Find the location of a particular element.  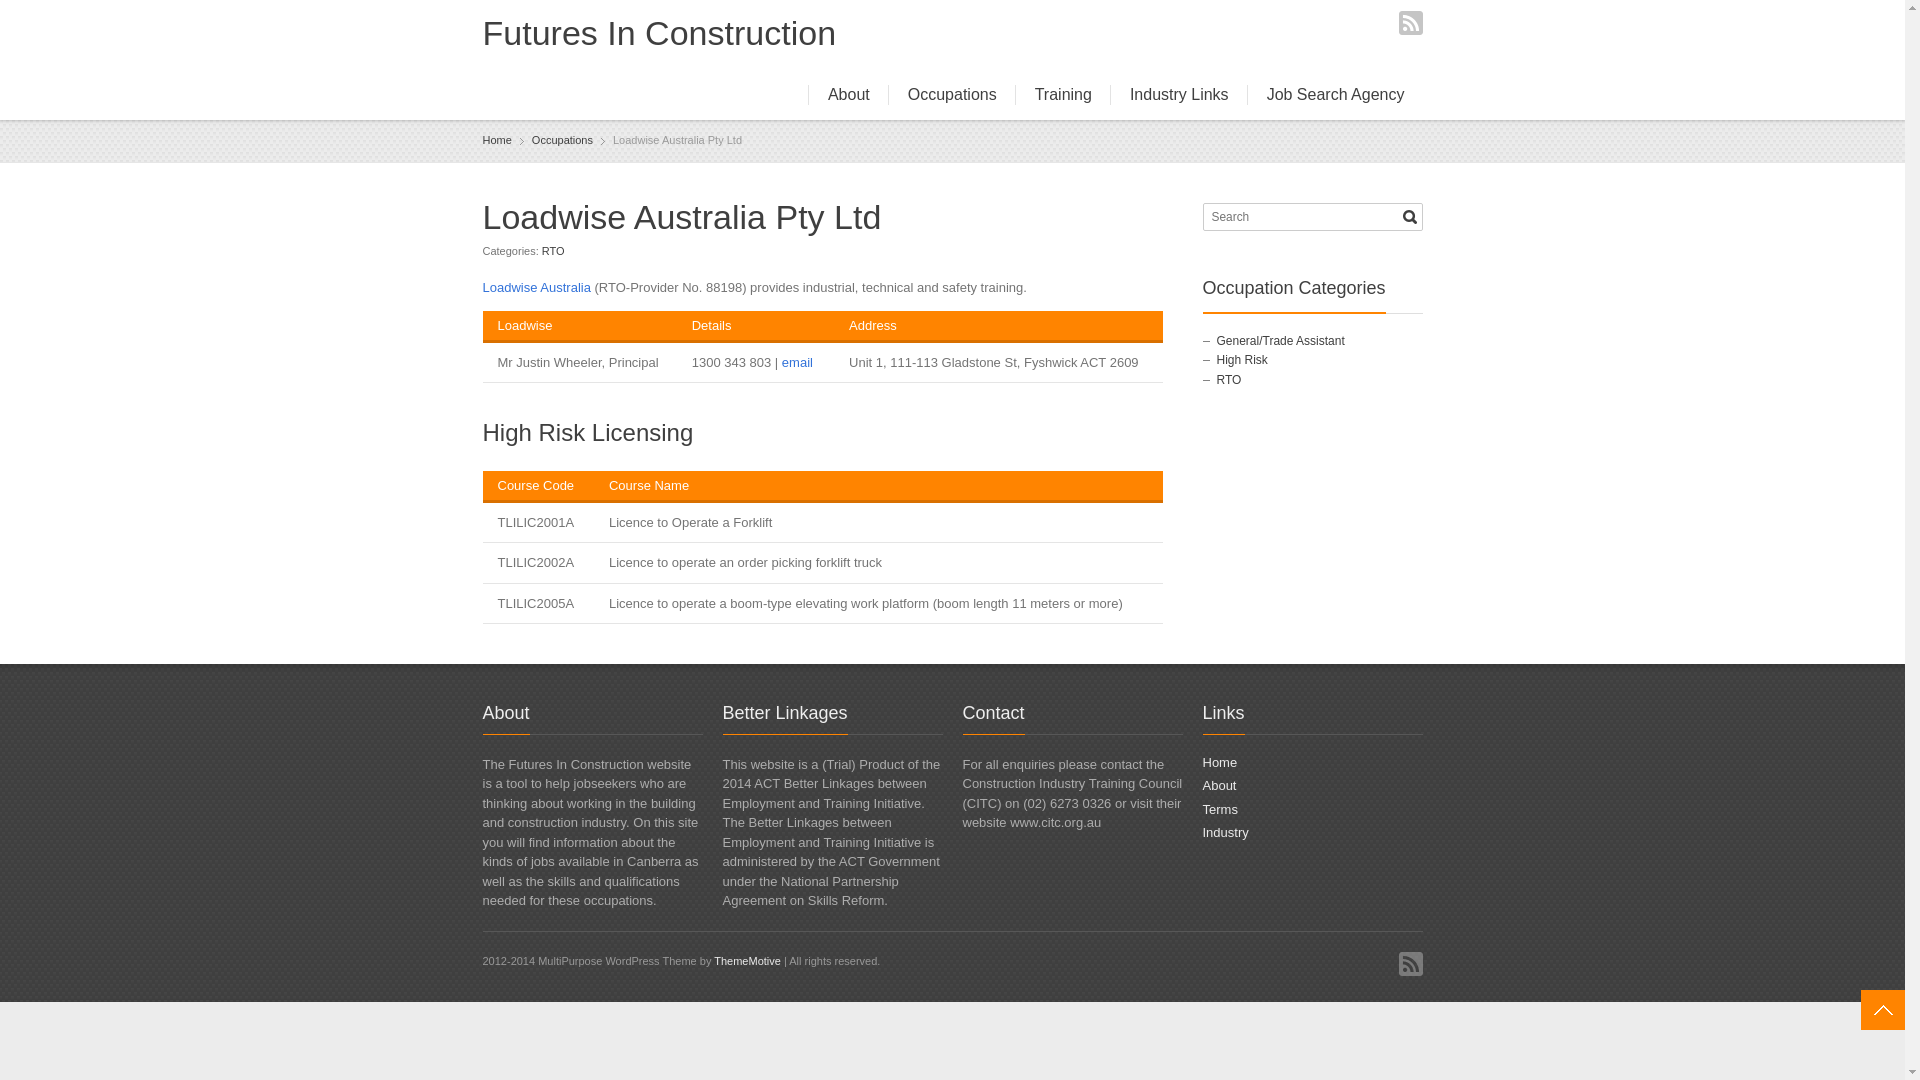

ThemeMotive is located at coordinates (748, 961).